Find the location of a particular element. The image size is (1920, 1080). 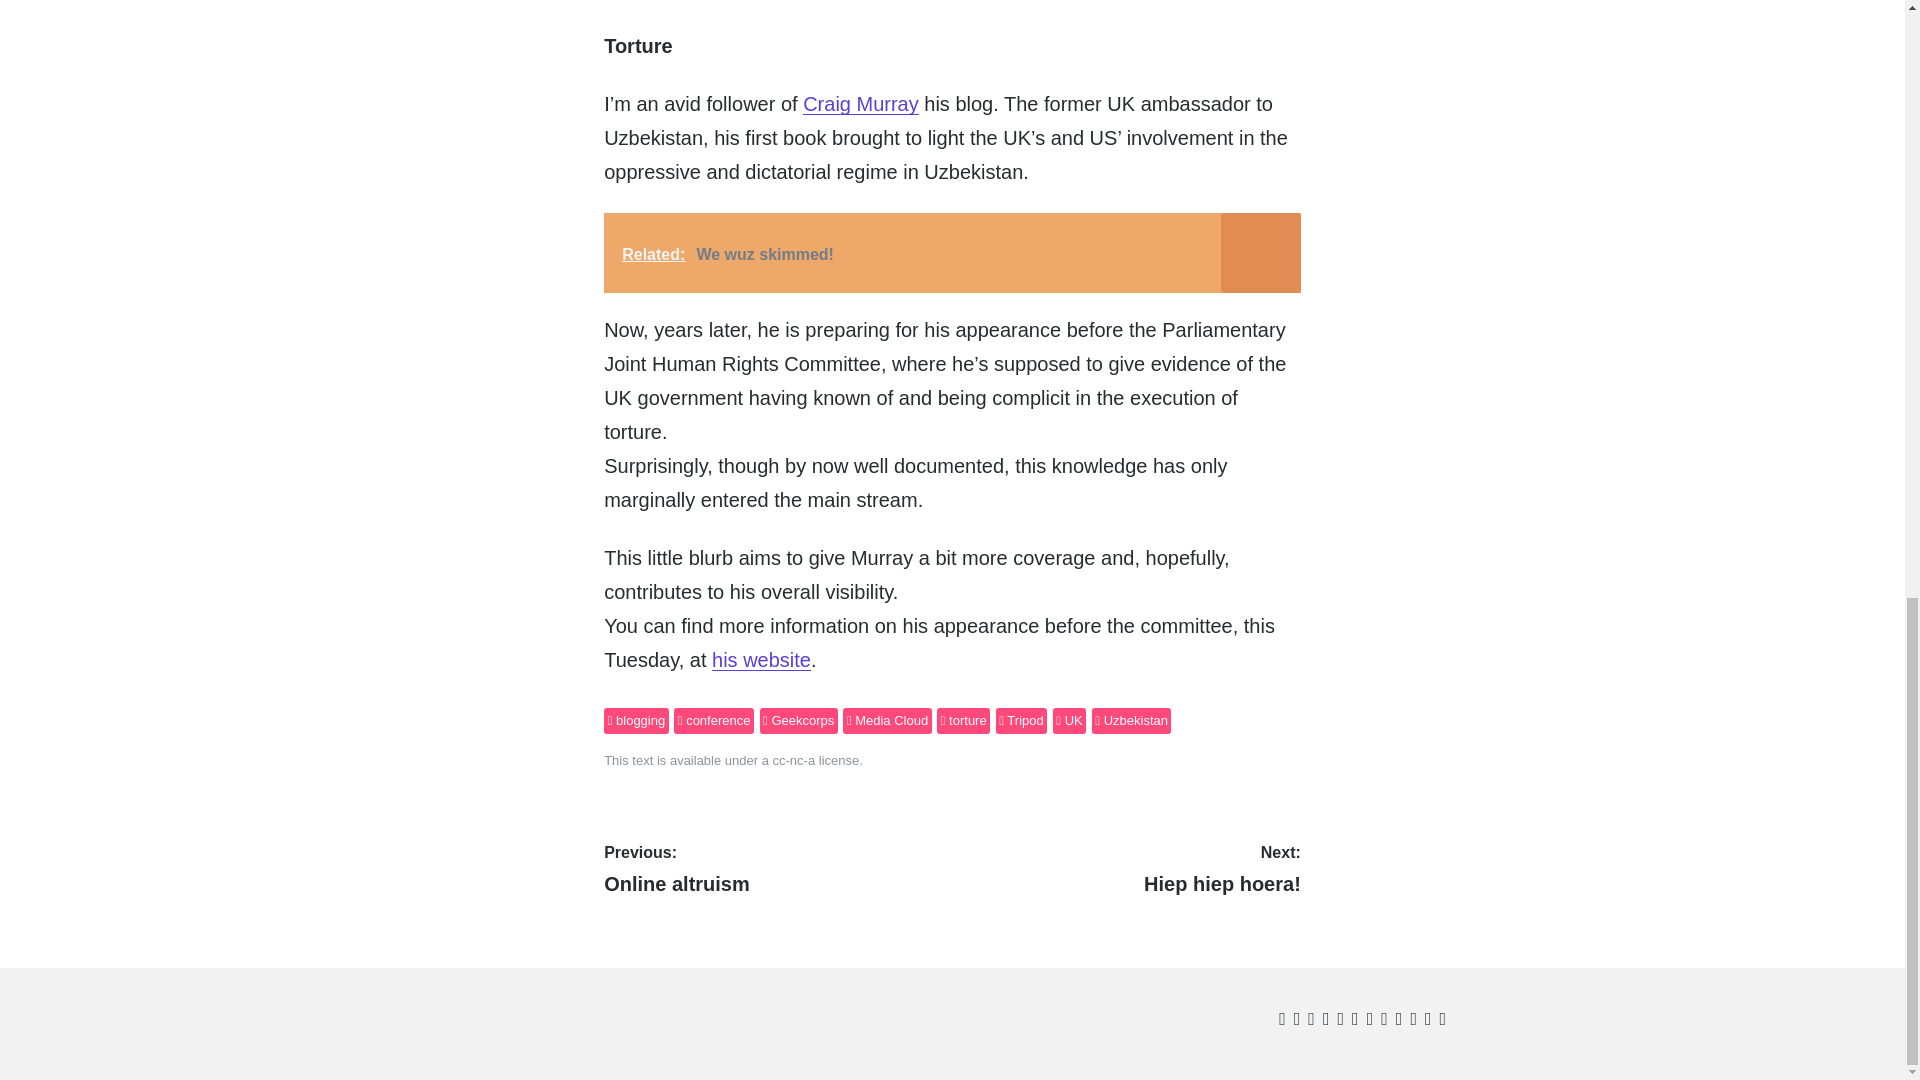

Related:  We wuz skimmed! is located at coordinates (952, 252).